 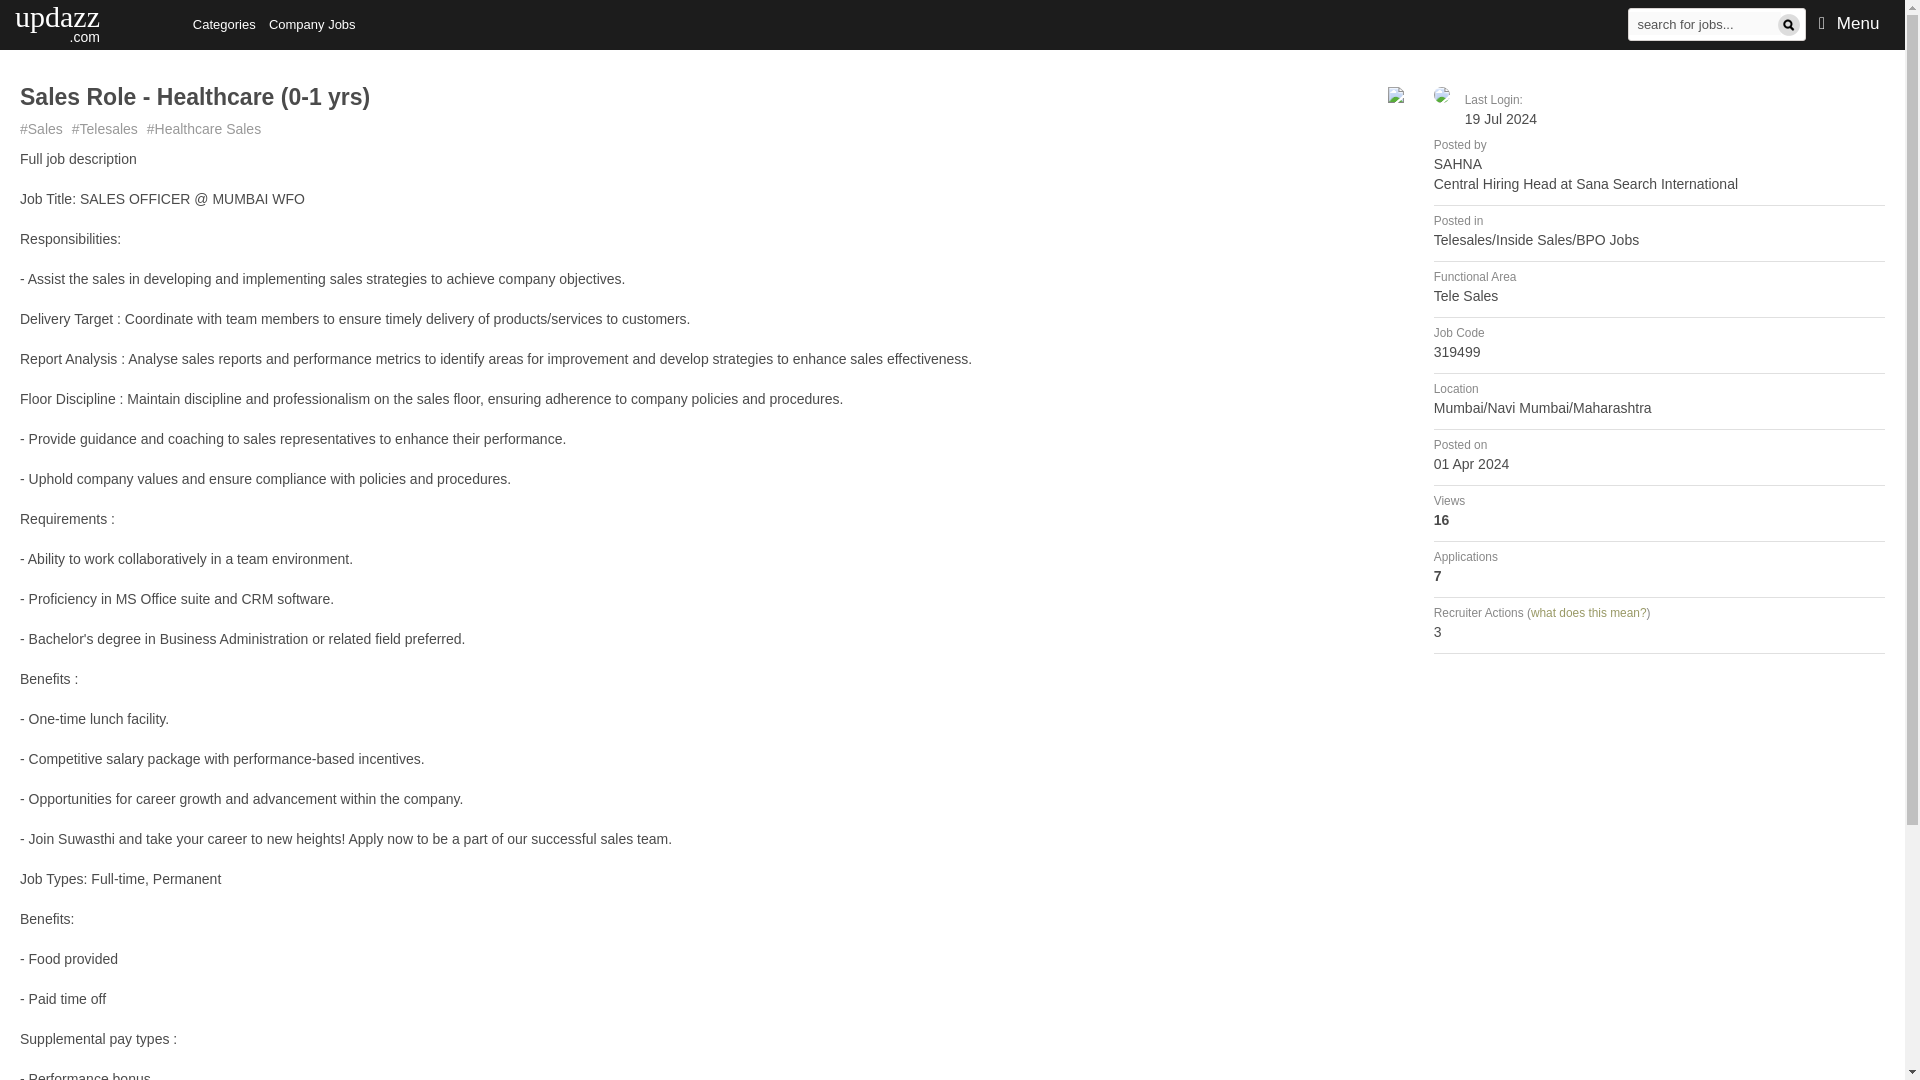 What do you see at coordinates (1704, 22) in the screenshot?
I see `search for jobs...` at bounding box center [1704, 22].